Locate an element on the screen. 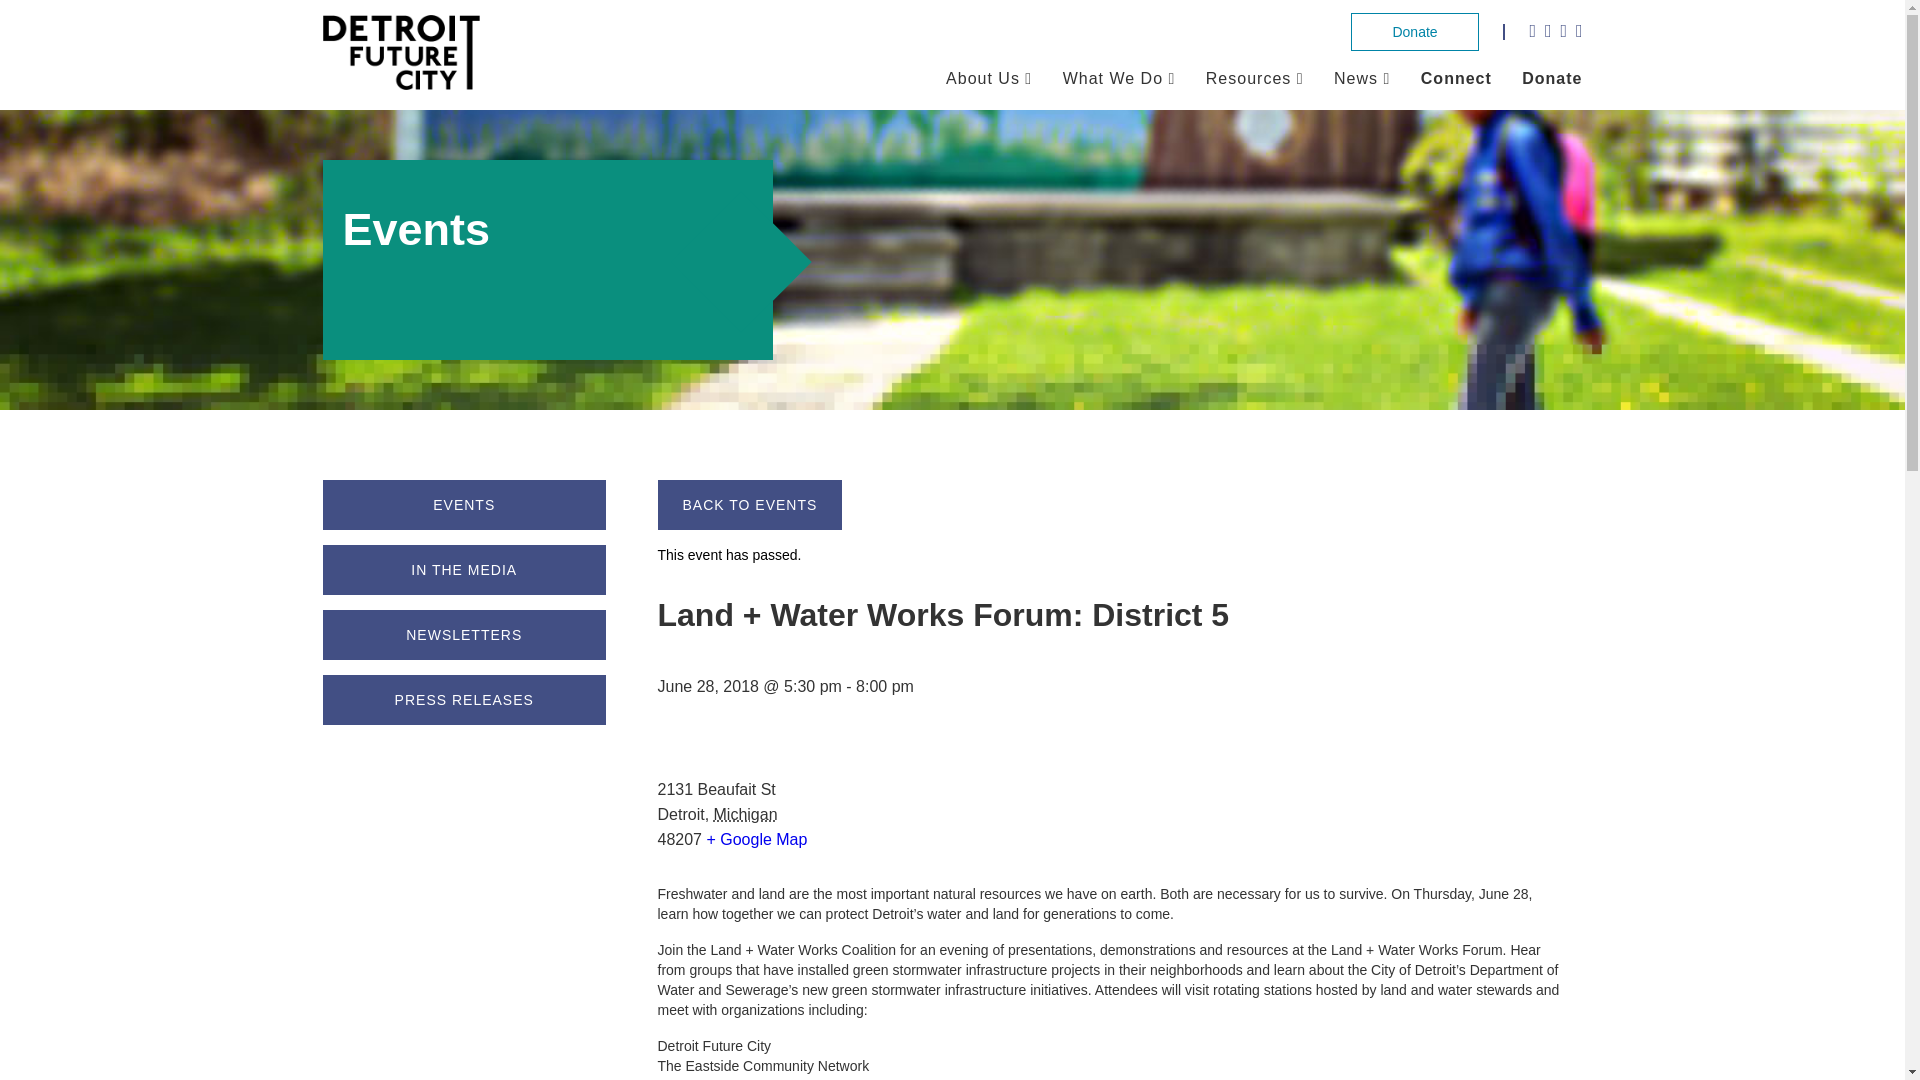 The width and height of the screenshot is (1920, 1080). PRESS RELEASES is located at coordinates (464, 700).